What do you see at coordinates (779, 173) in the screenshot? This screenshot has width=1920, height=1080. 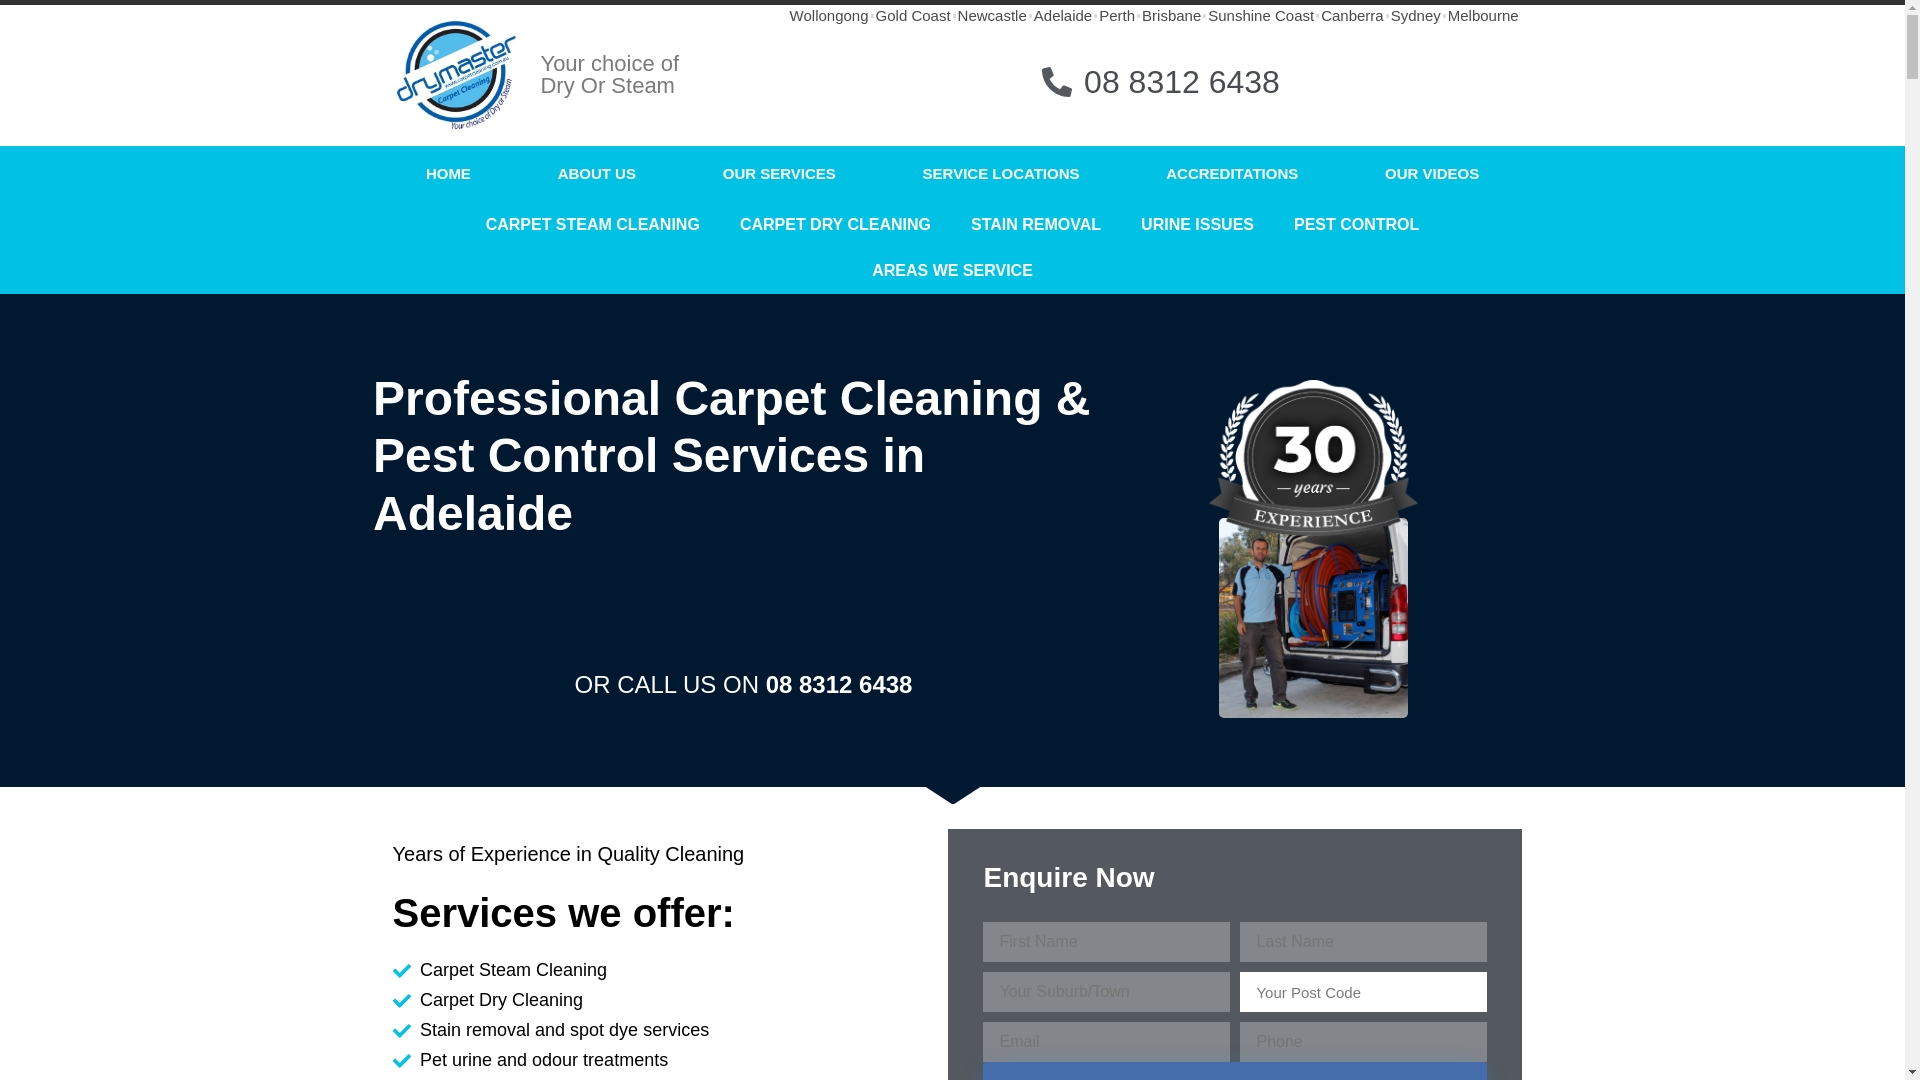 I see `OUR SERVICES` at bounding box center [779, 173].